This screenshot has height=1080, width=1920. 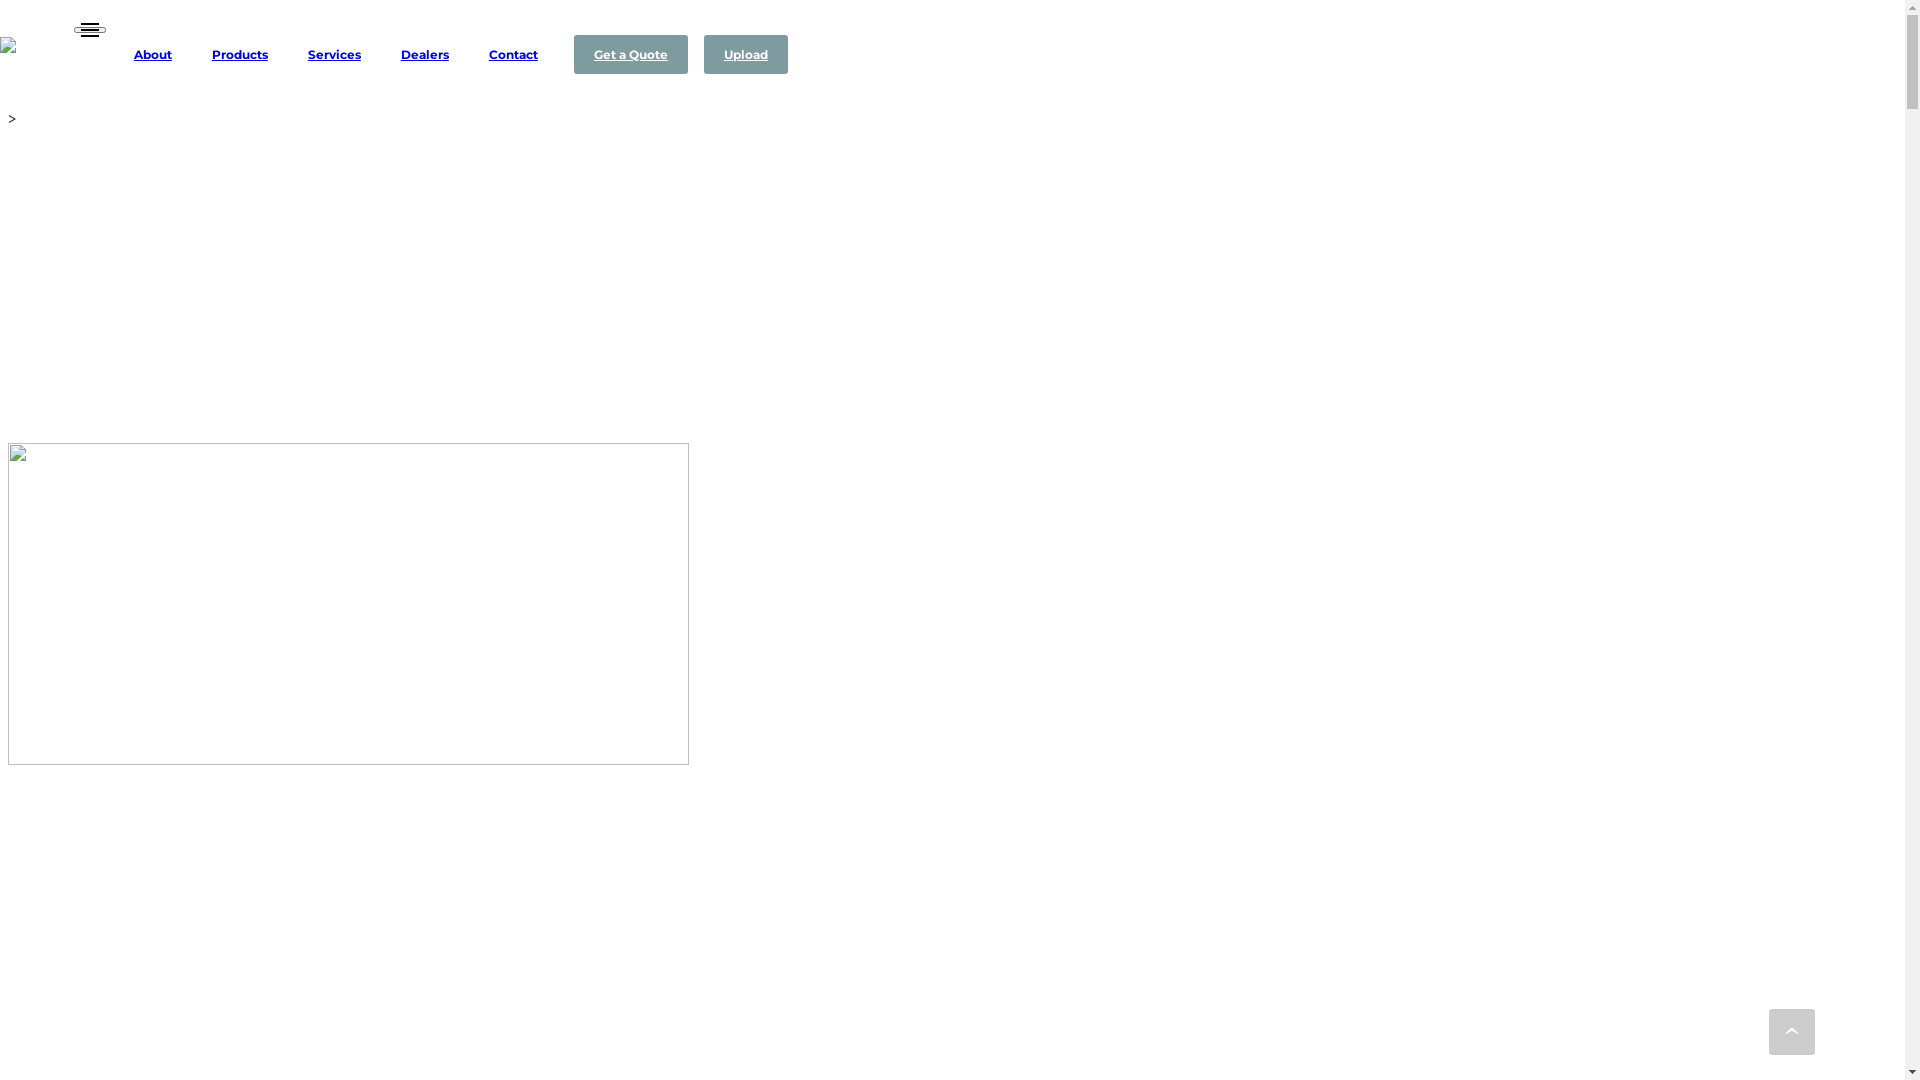 What do you see at coordinates (425, 54) in the screenshot?
I see `Dealers` at bounding box center [425, 54].